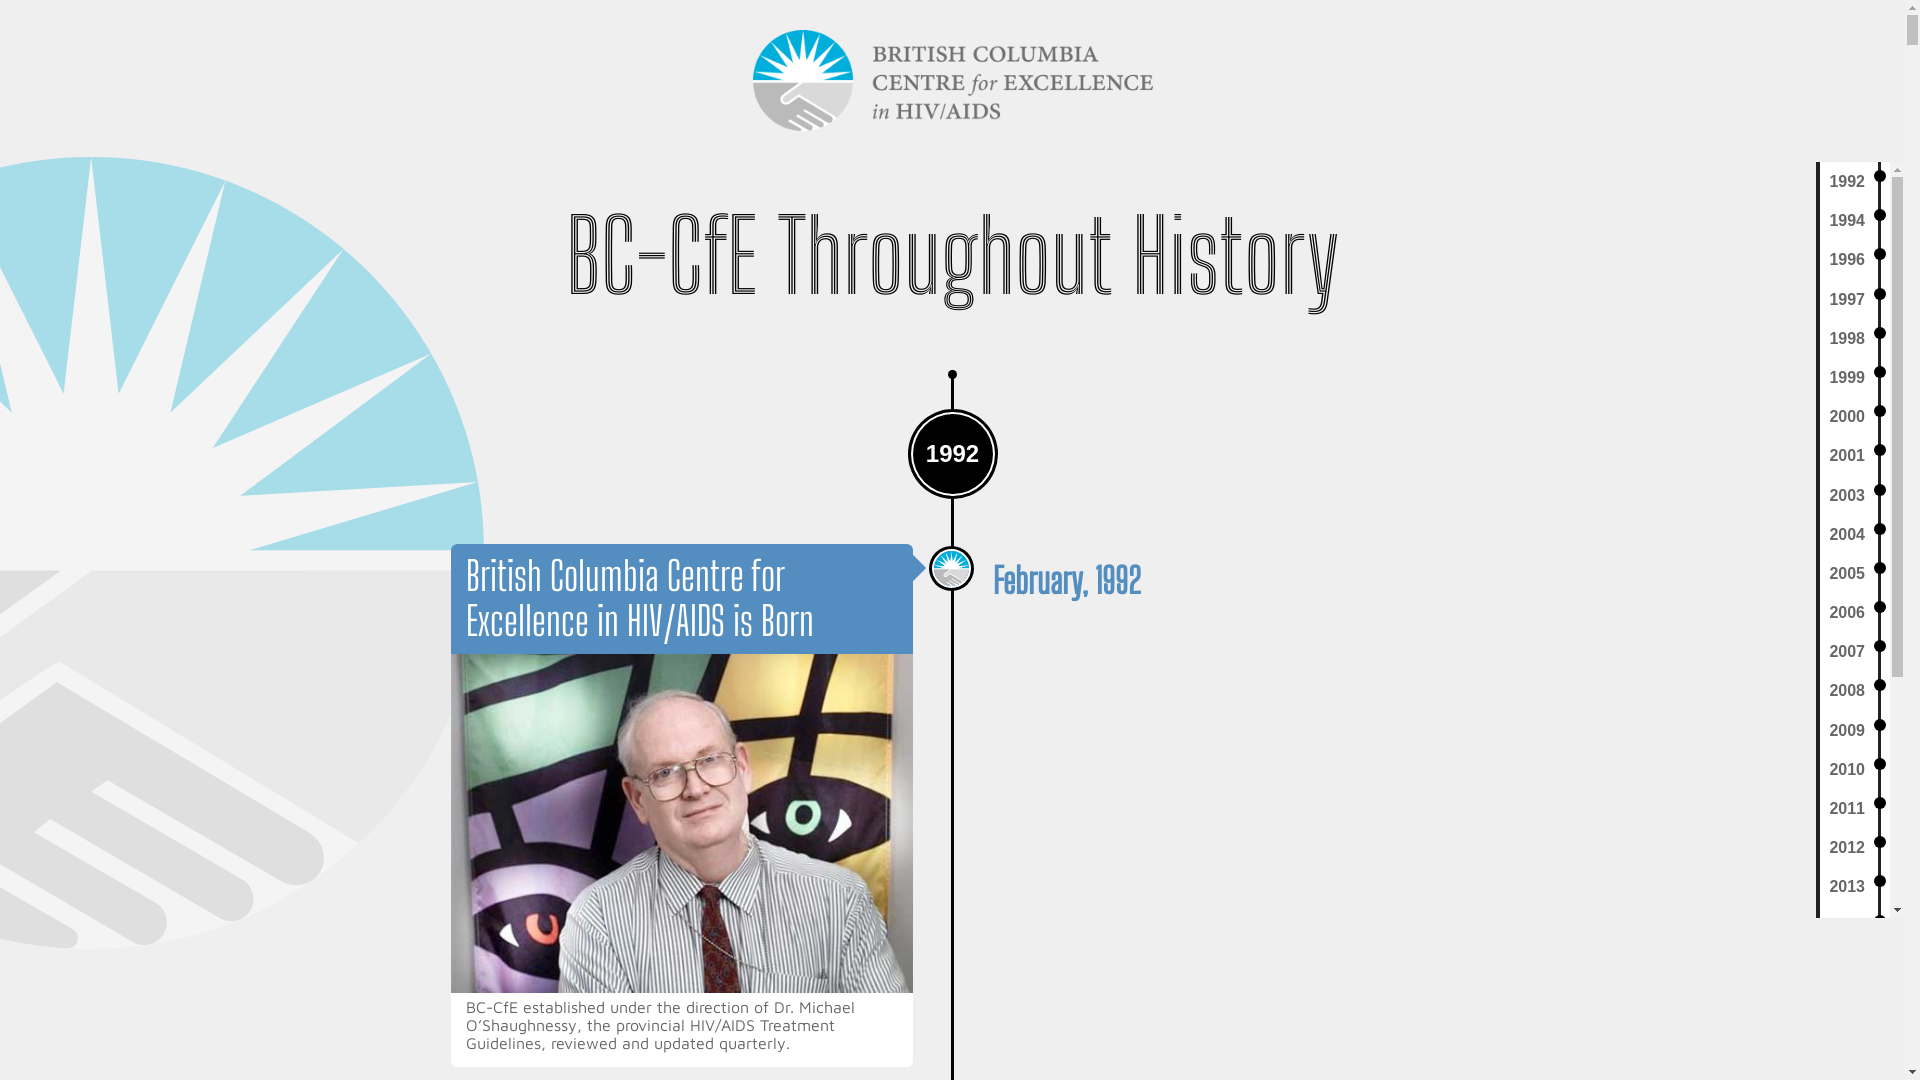 This screenshot has width=1920, height=1080. What do you see at coordinates (1855, 182) in the screenshot?
I see `1992` at bounding box center [1855, 182].